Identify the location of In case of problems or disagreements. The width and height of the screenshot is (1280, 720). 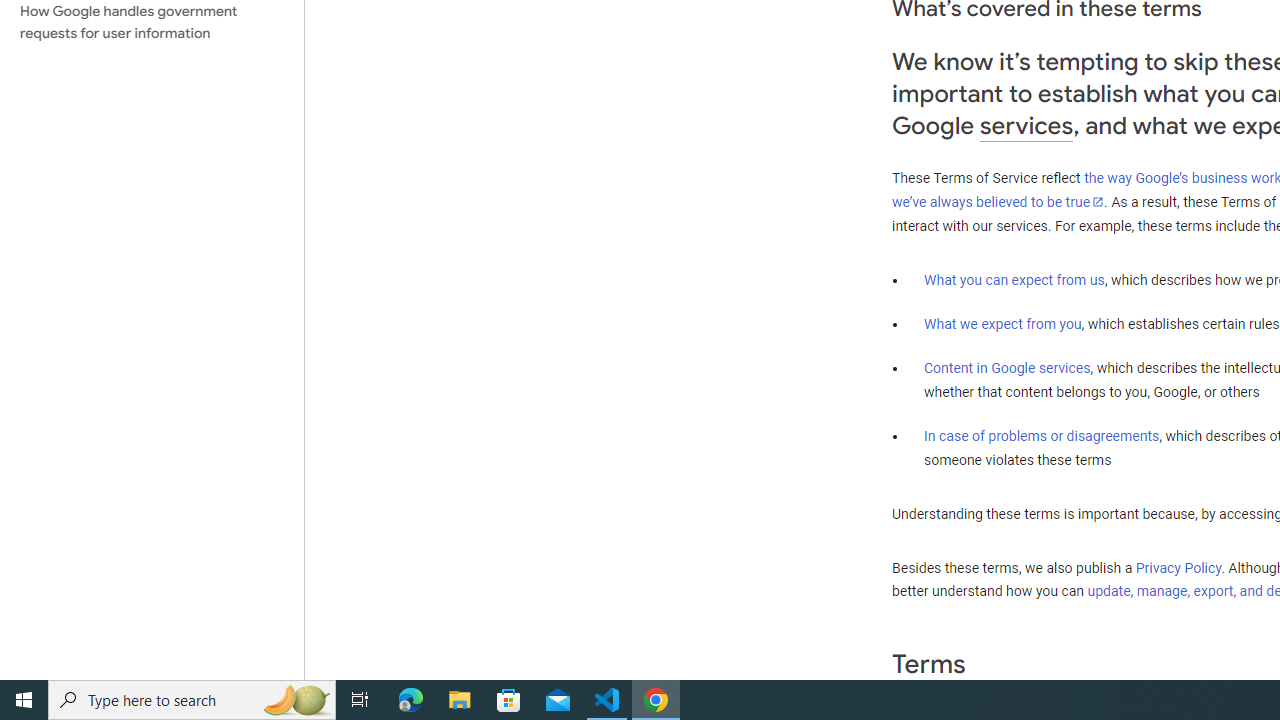
(1042, 435).